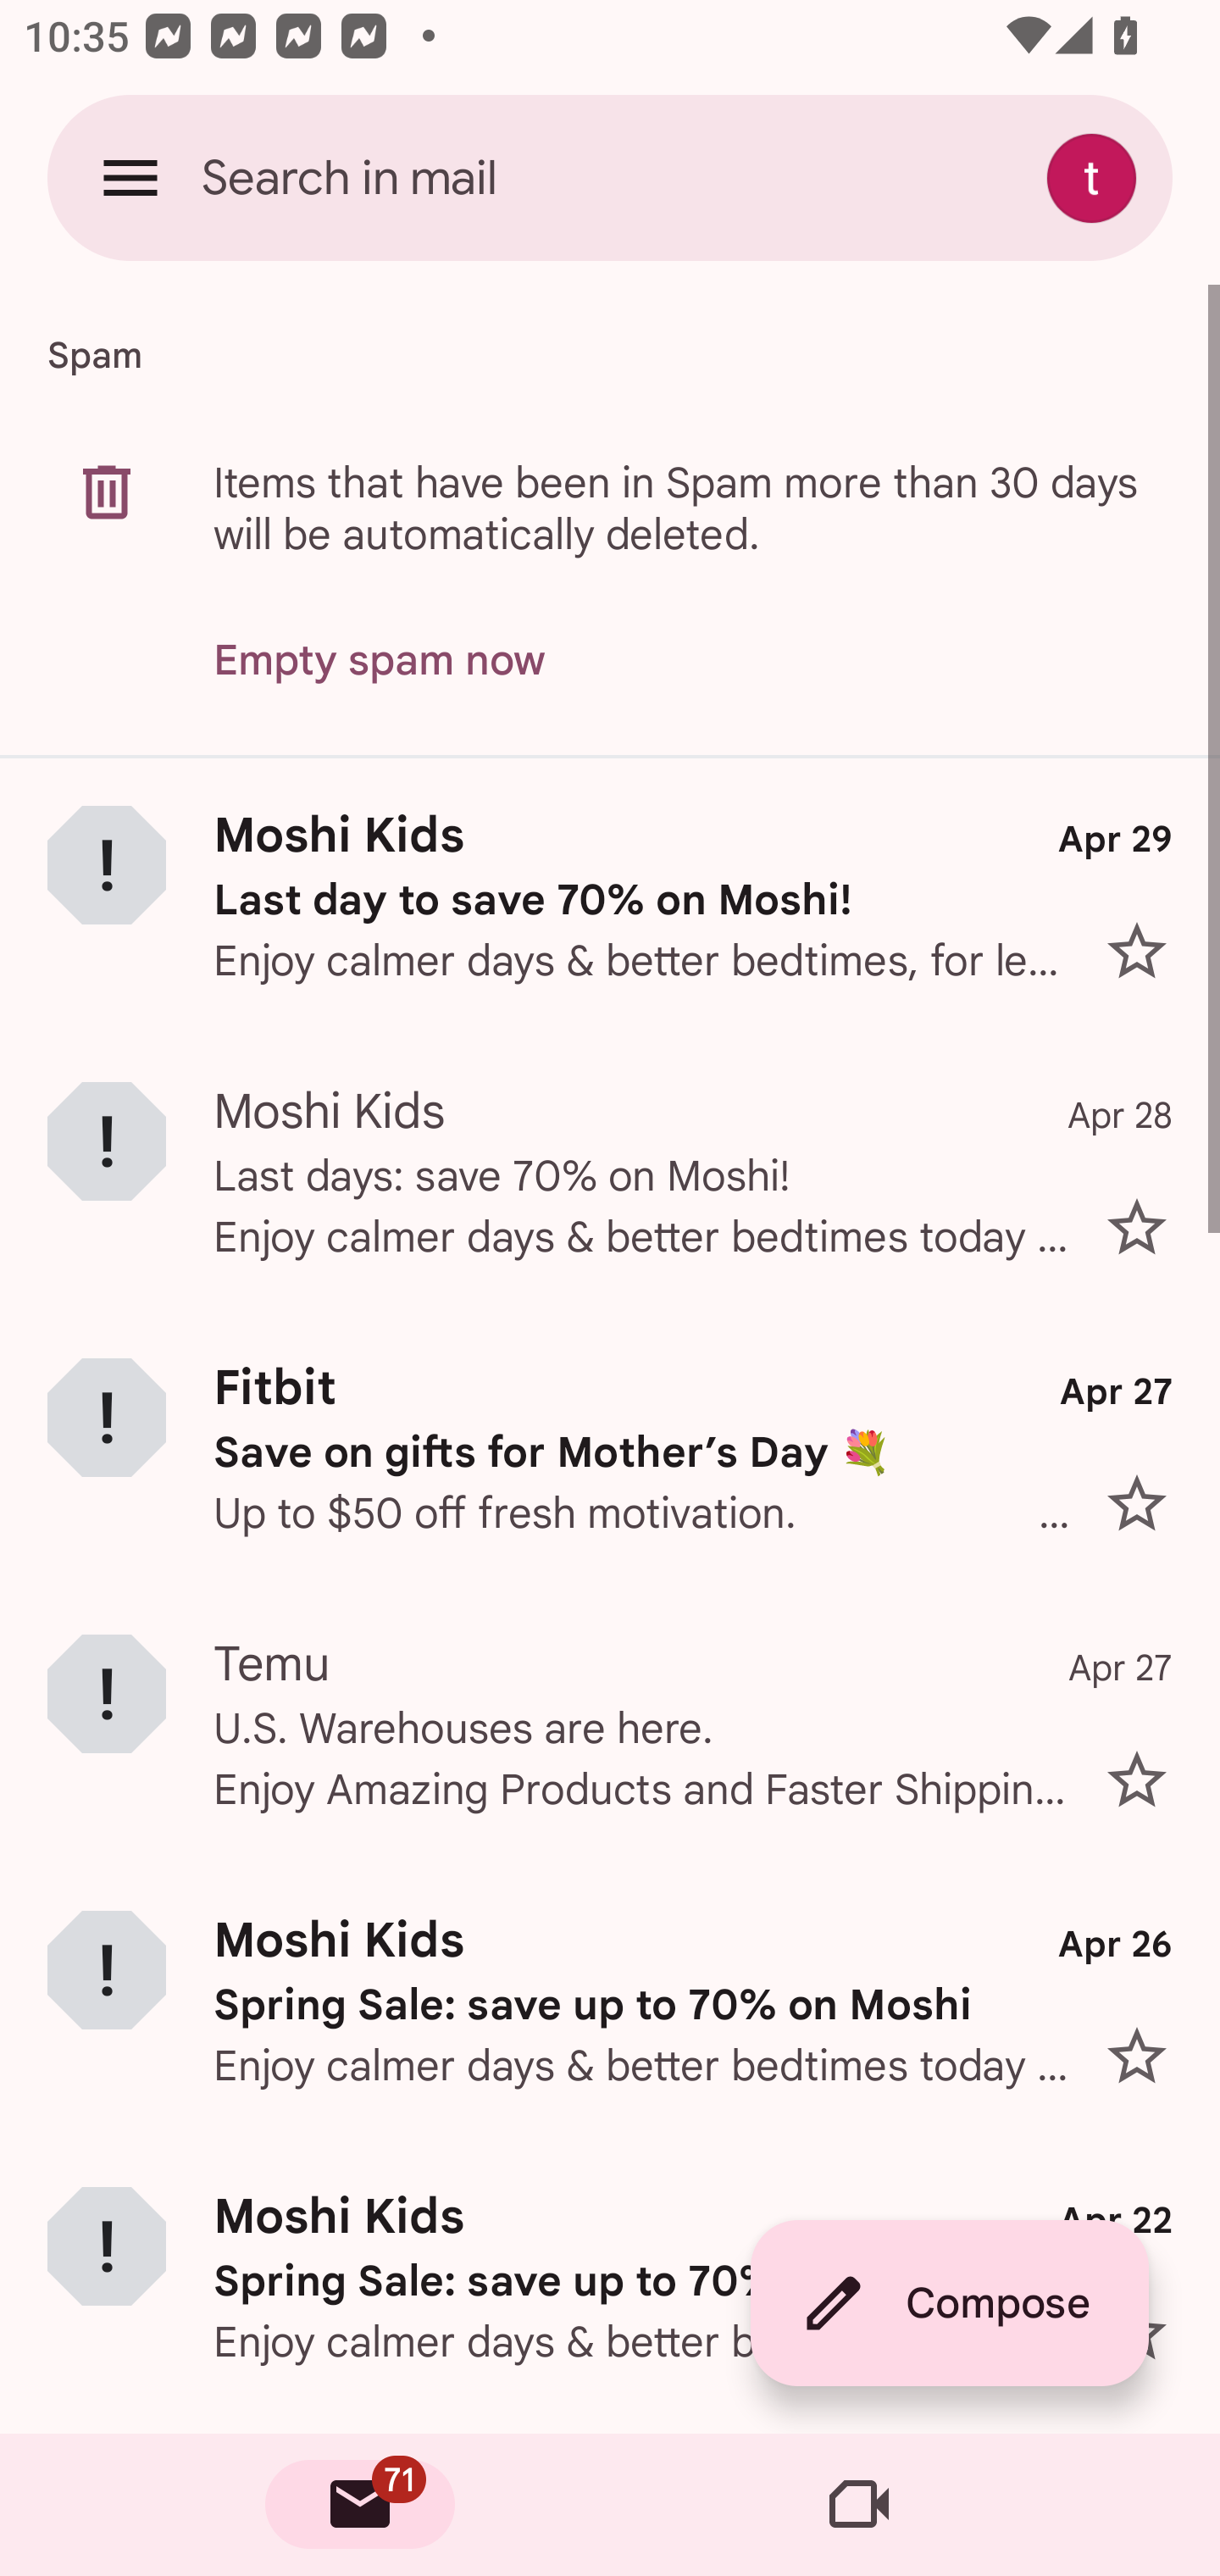 The image size is (1220, 2576). What do you see at coordinates (380, 661) in the screenshot?
I see `Empty spam now` at bounding box center [380, 661].